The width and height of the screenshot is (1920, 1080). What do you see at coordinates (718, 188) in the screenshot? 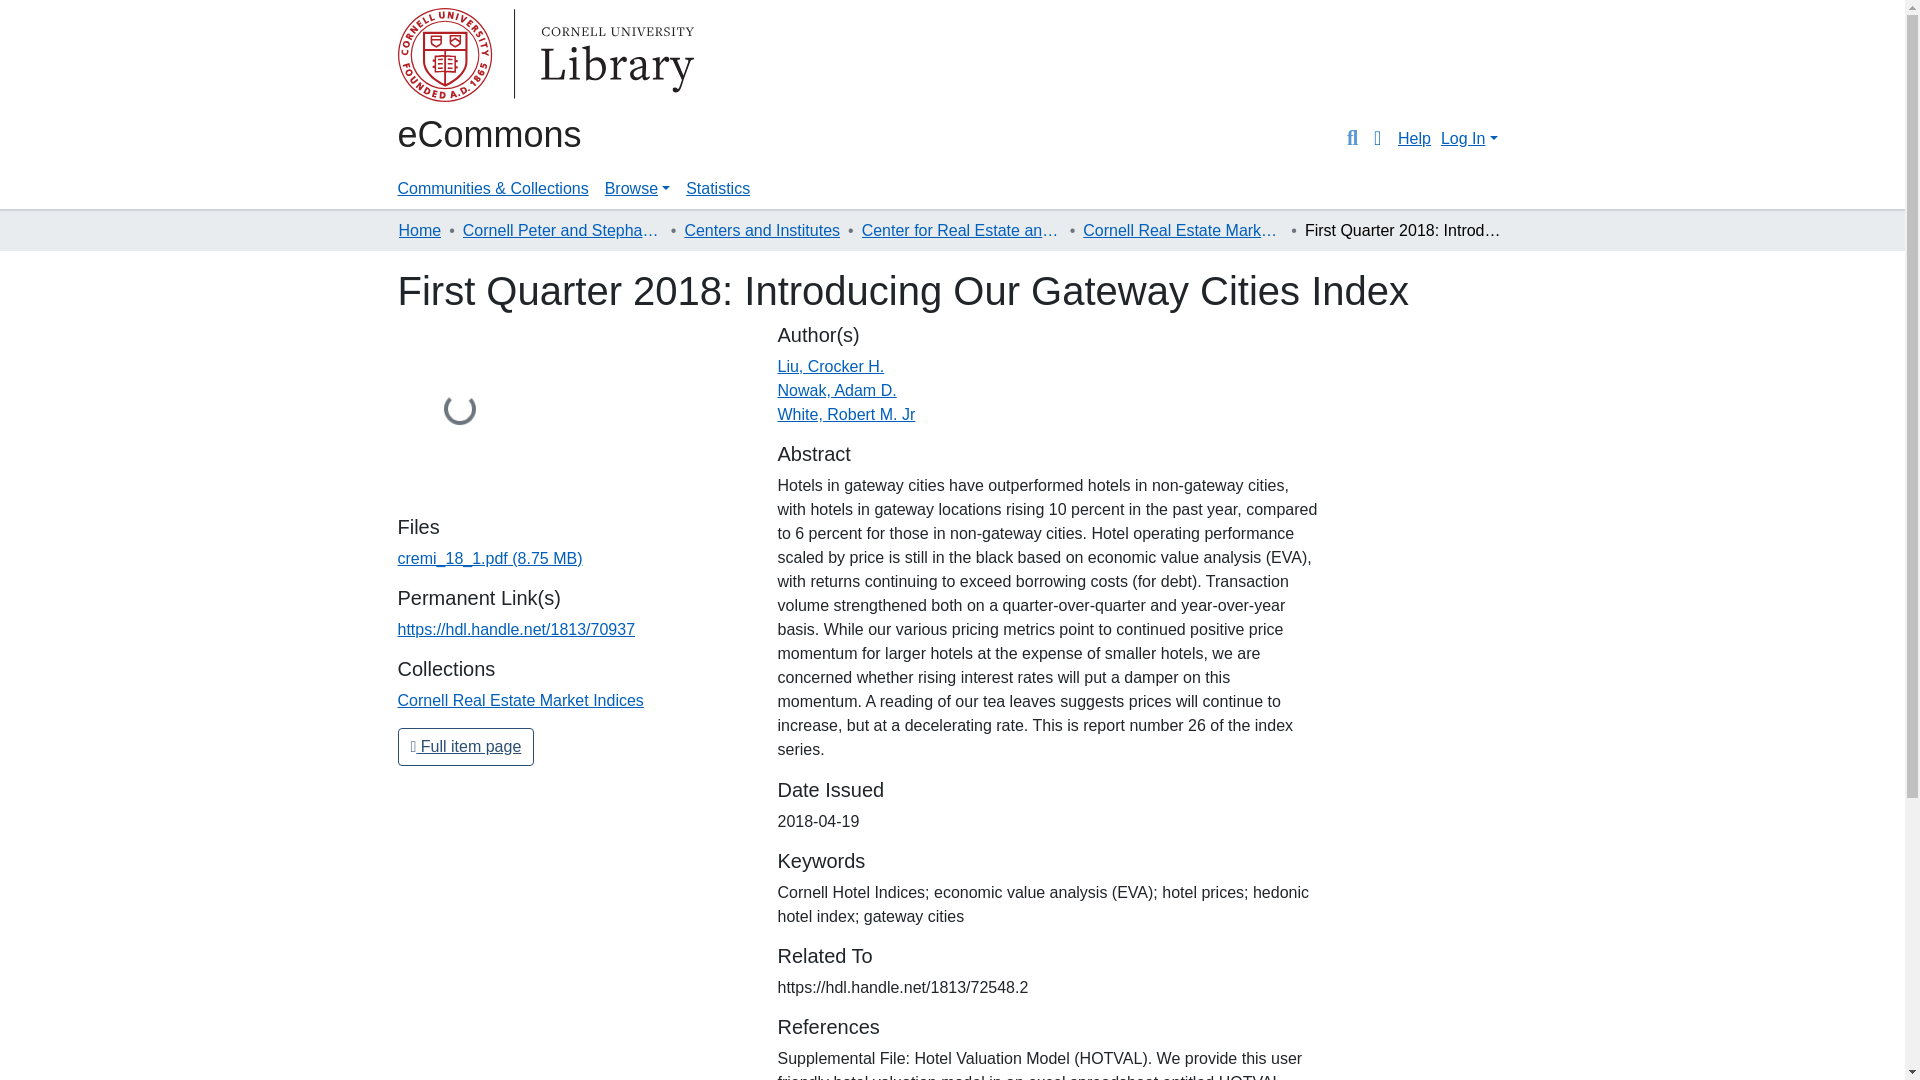
I see `Statistics` at bounding box center [718, 188].